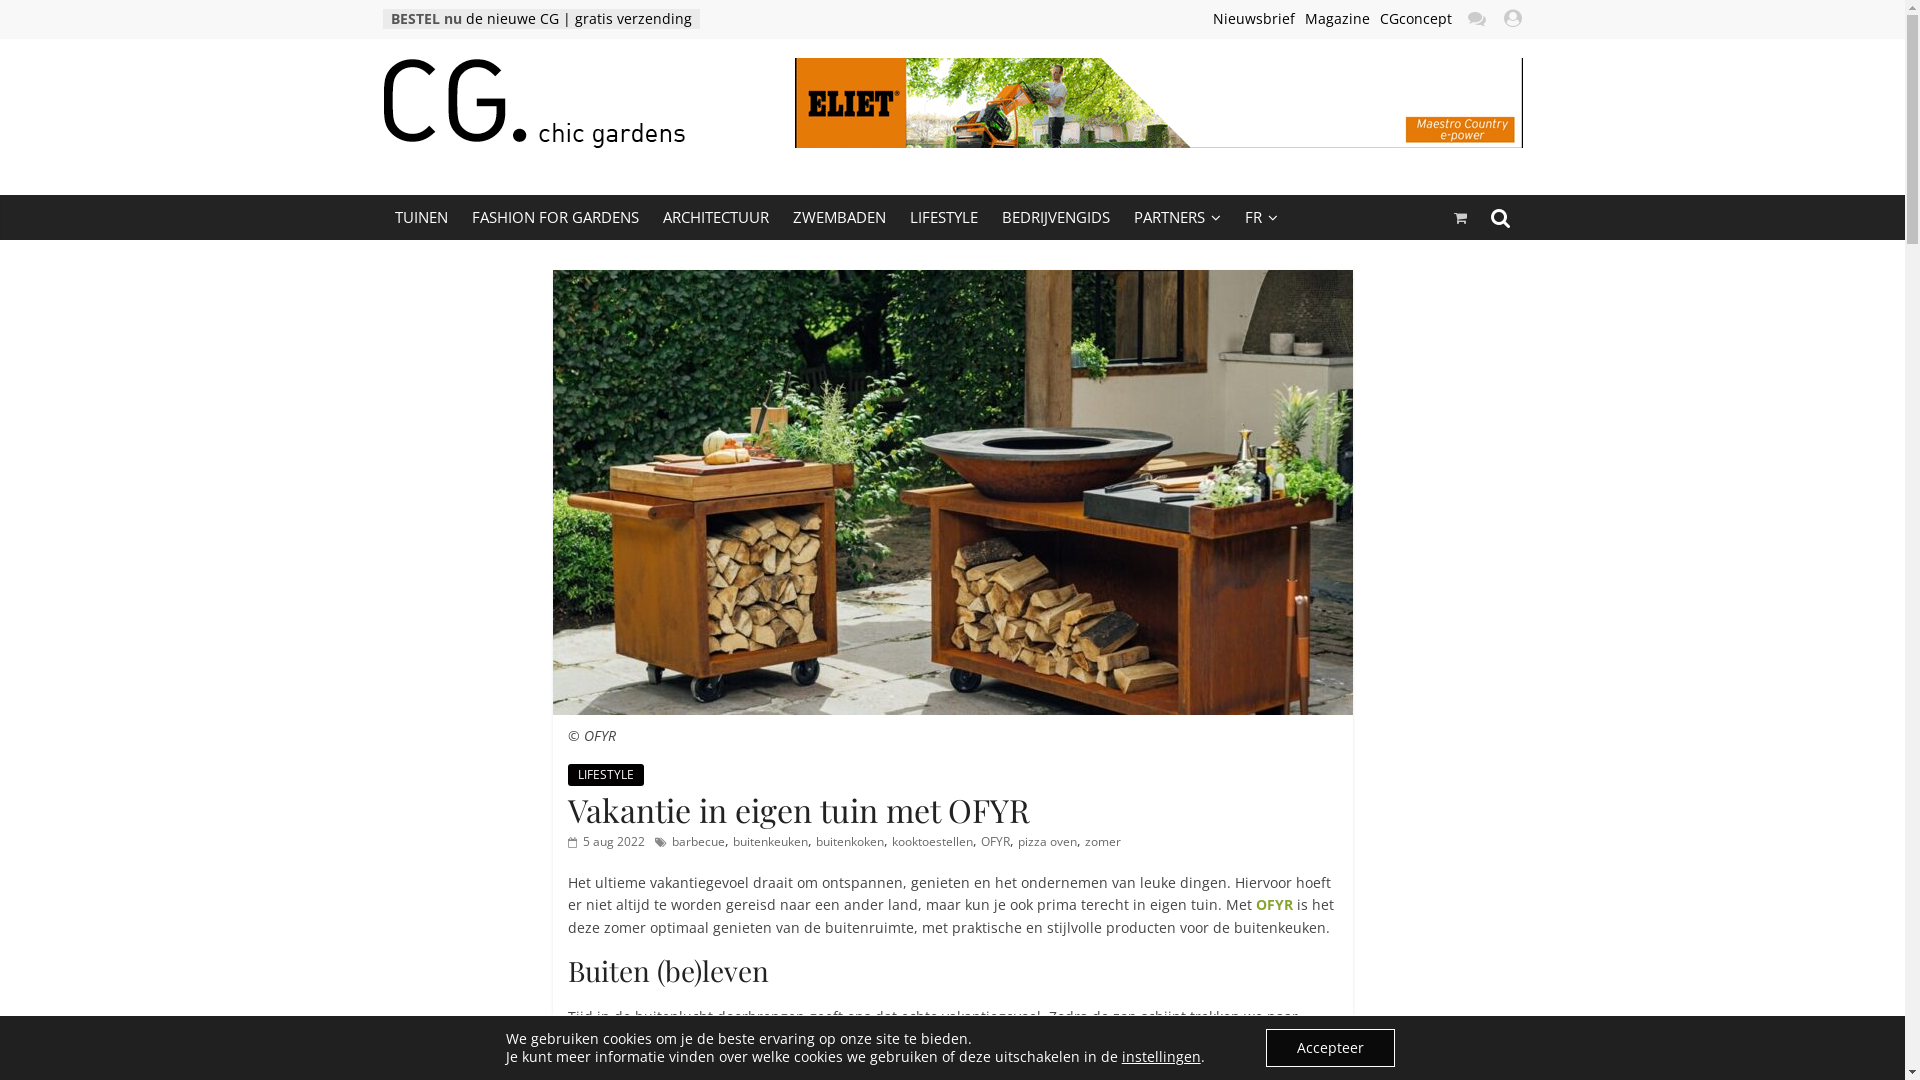  Describe the element at coordinates (770, 842) in the screenshot. I see `buitenkeuken` at that location.